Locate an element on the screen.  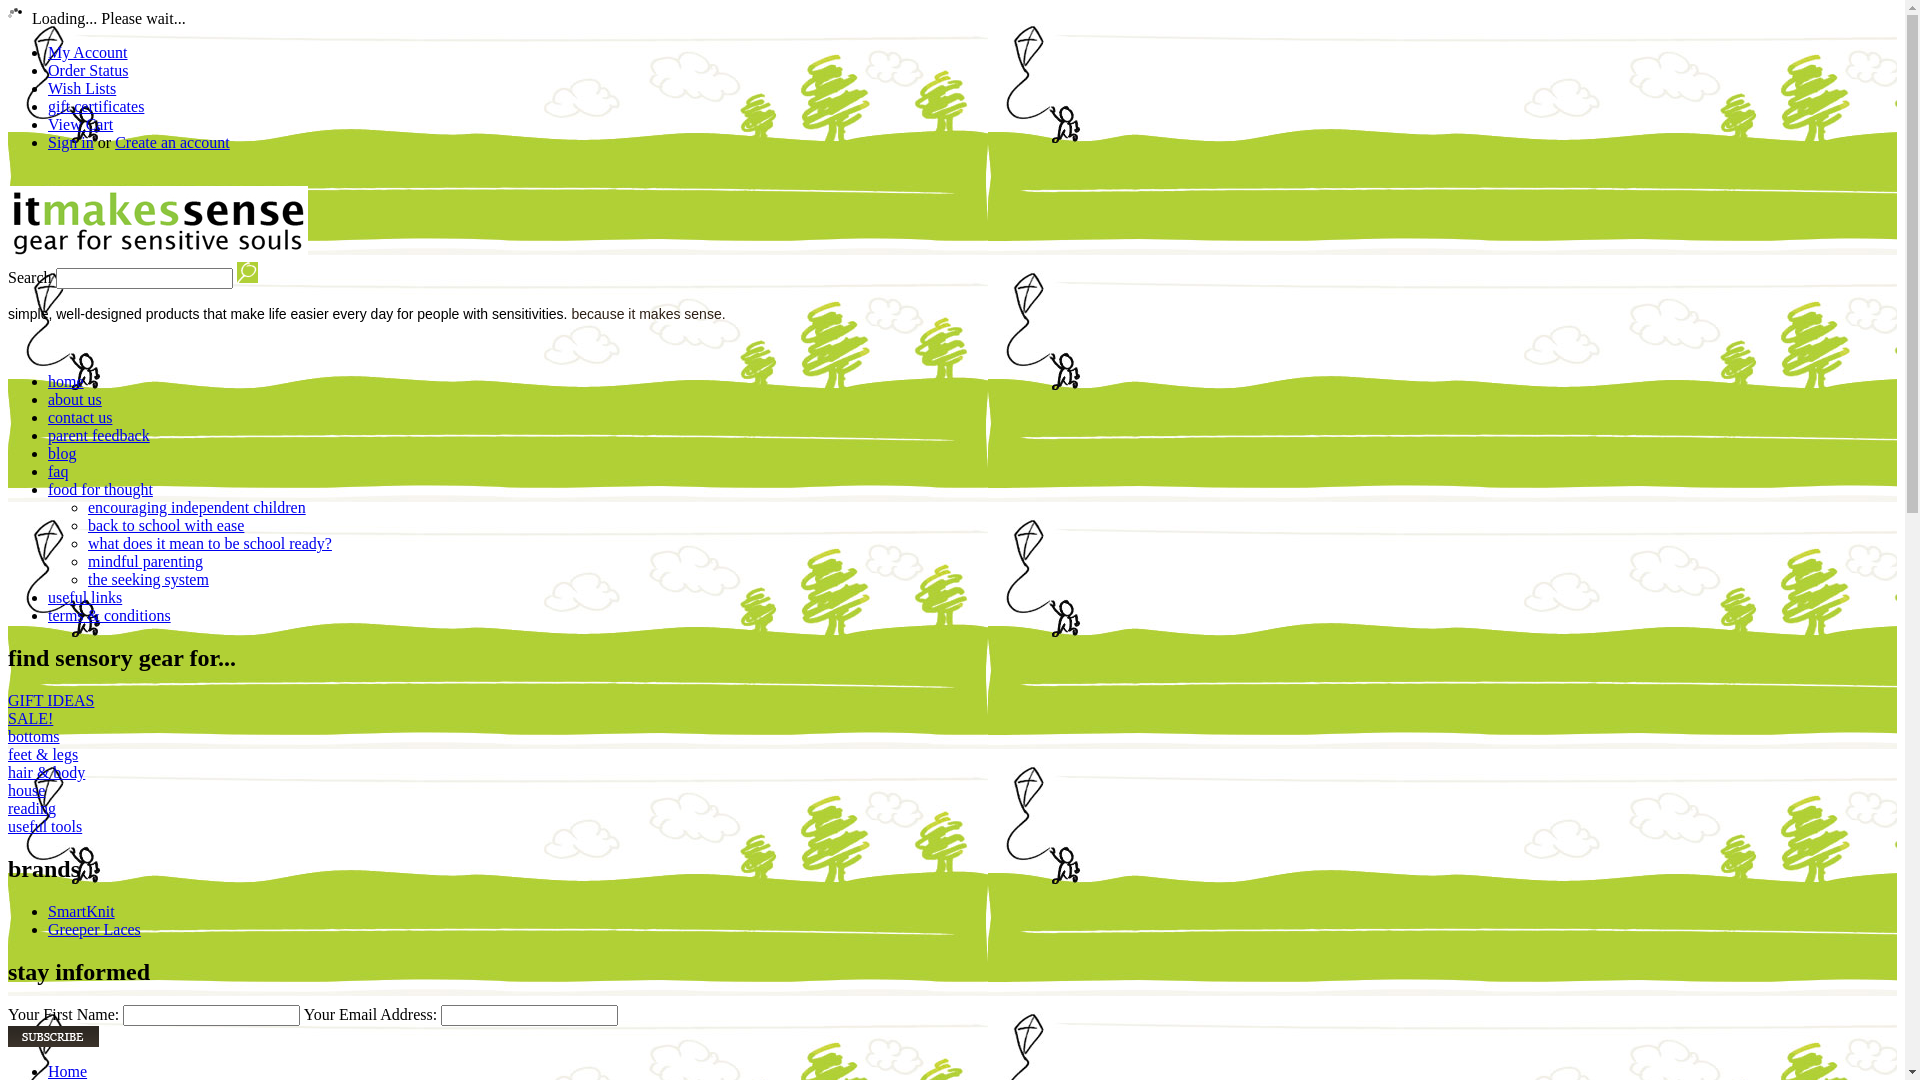
Create an account is located at coordinates (172, 142).